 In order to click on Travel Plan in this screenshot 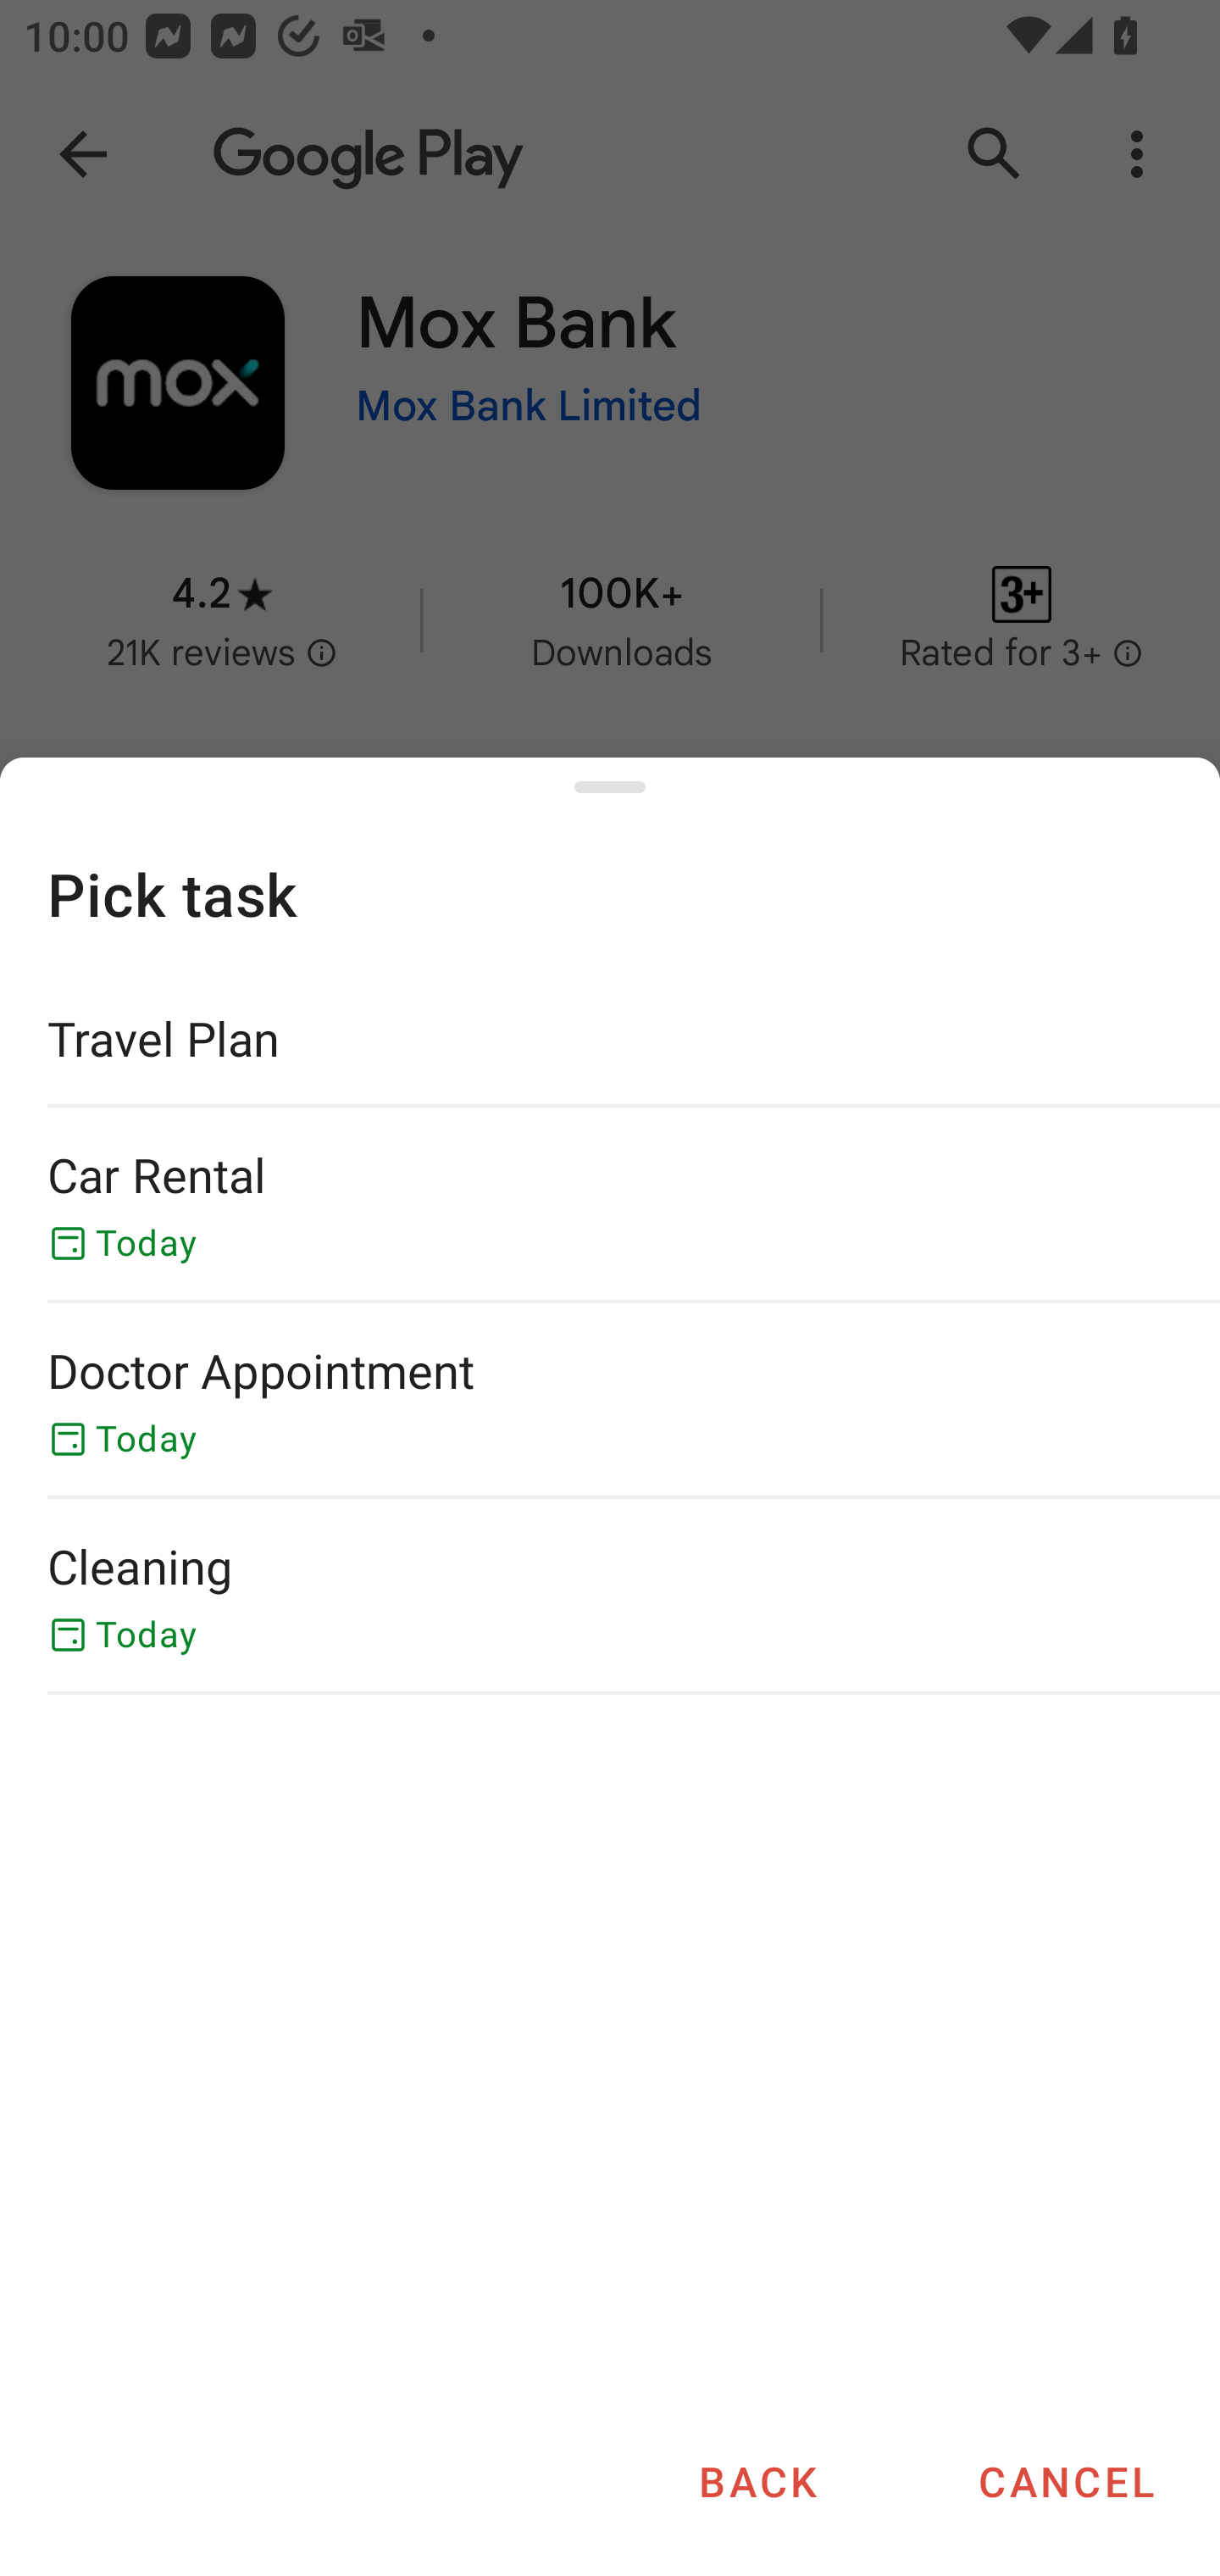, I will do `click(610, 1038)`.